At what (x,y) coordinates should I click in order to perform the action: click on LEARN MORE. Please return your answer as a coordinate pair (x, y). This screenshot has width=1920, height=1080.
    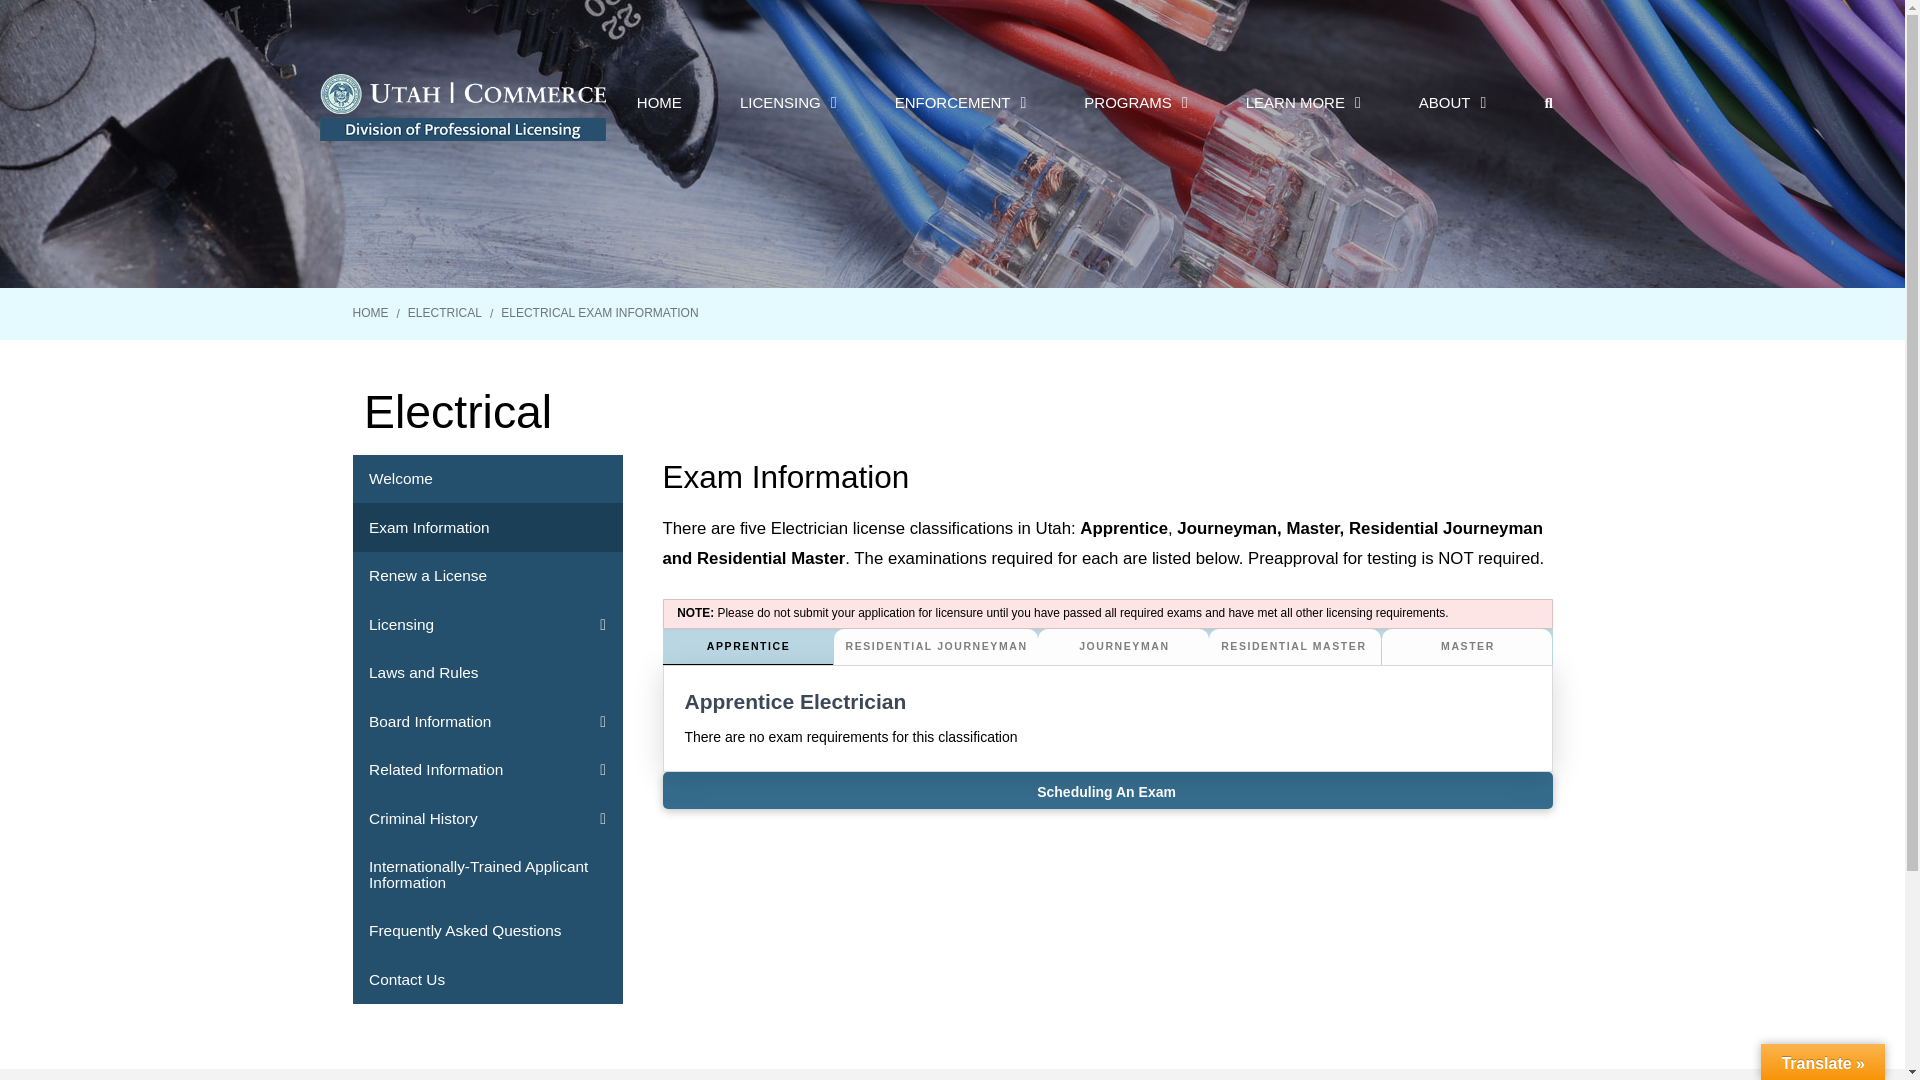
    Looking at the image, I should click on (1303, 102).